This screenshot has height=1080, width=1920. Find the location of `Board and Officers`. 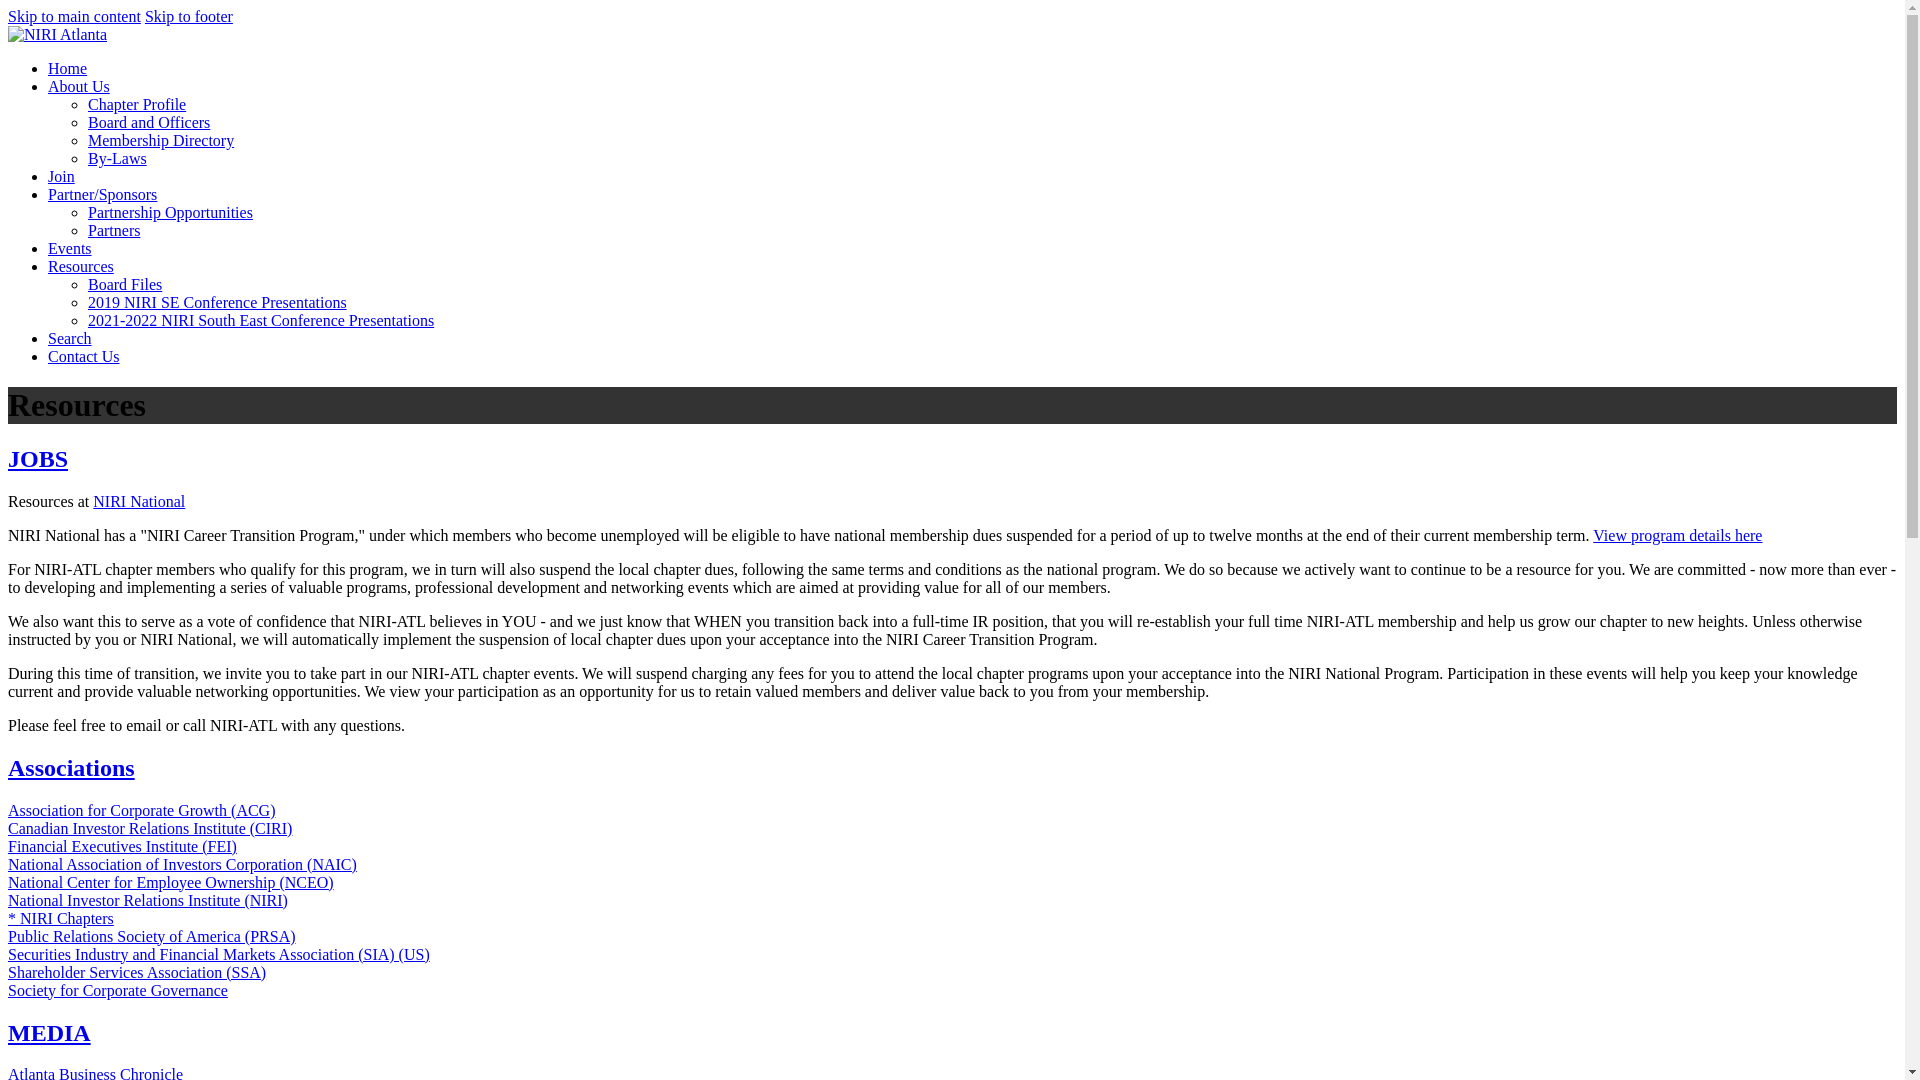

Board and Officers is located at coordinates (148, 122).